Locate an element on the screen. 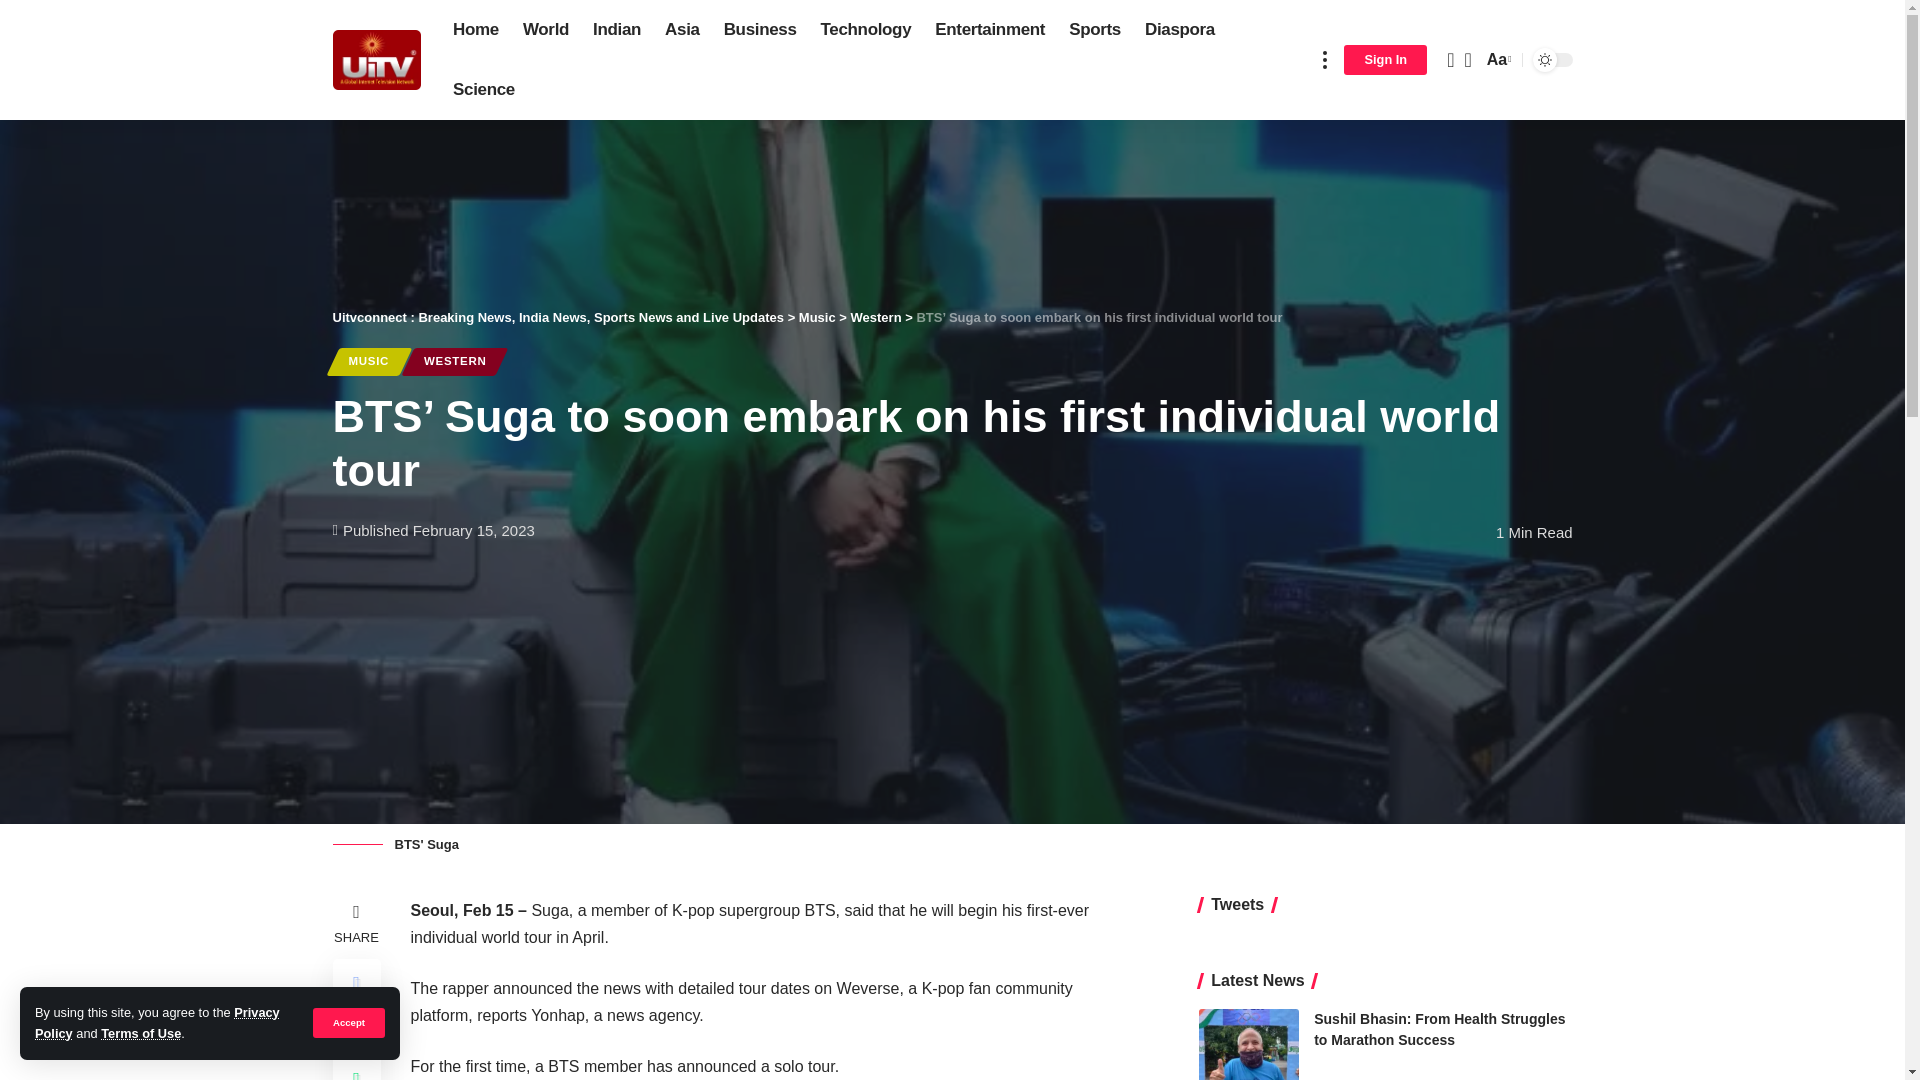  Terms of Use is located at coordinates (140, 1034).